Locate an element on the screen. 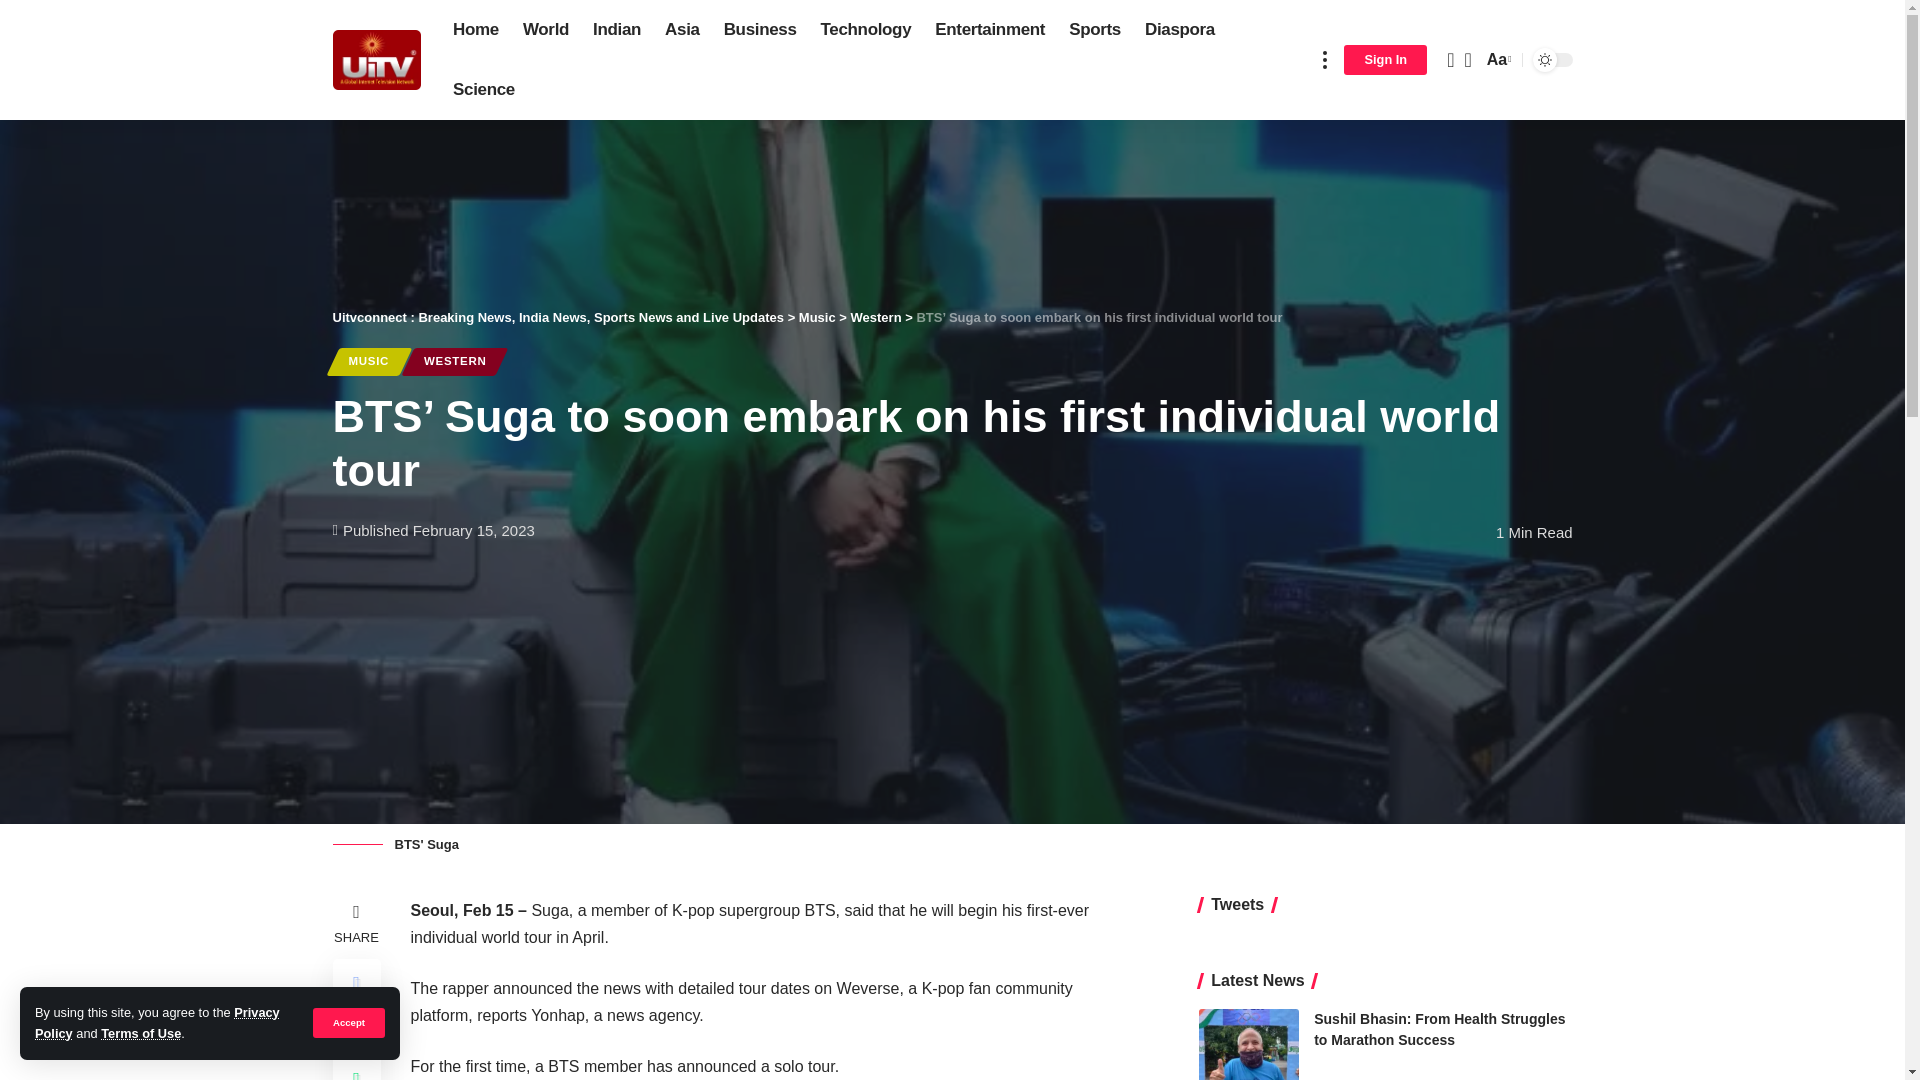  Terms of Use is located at coordinates (140, 1034).